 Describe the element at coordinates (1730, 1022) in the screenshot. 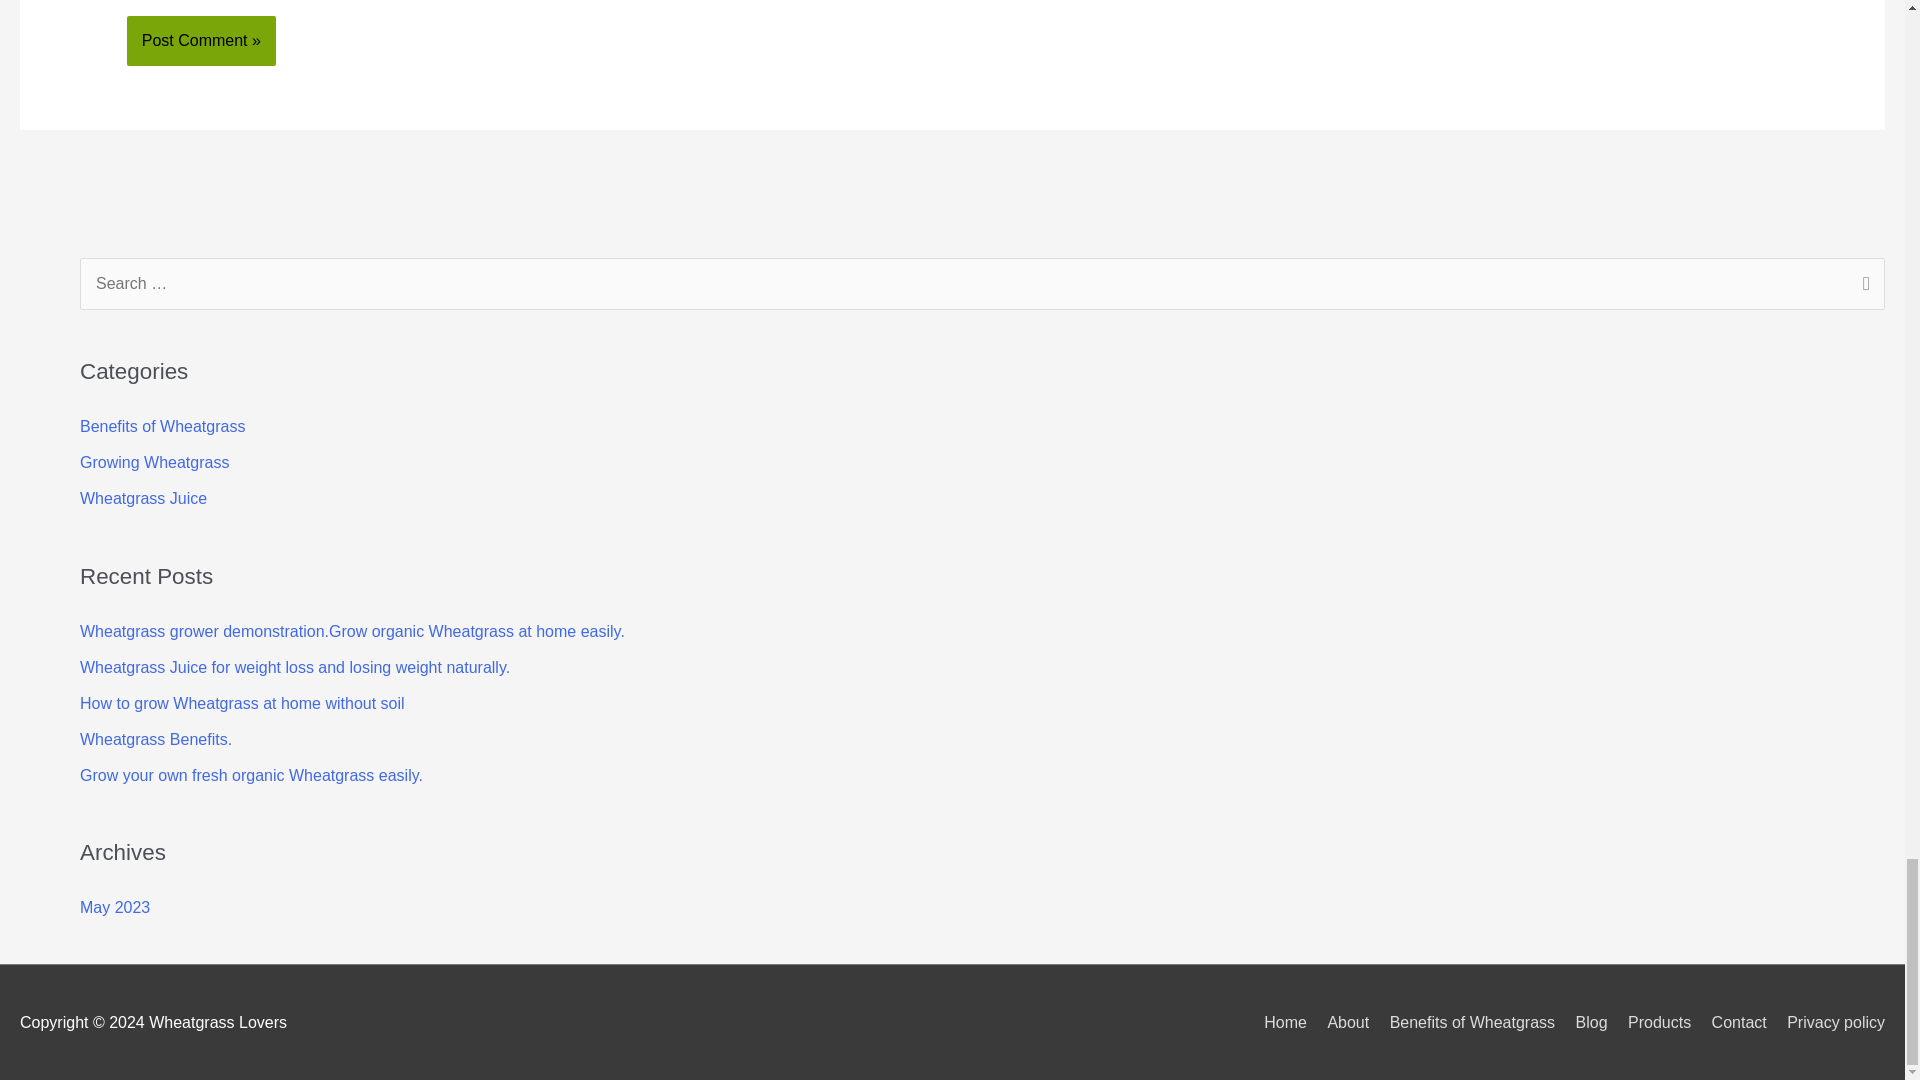

I see `Contact` at that location.